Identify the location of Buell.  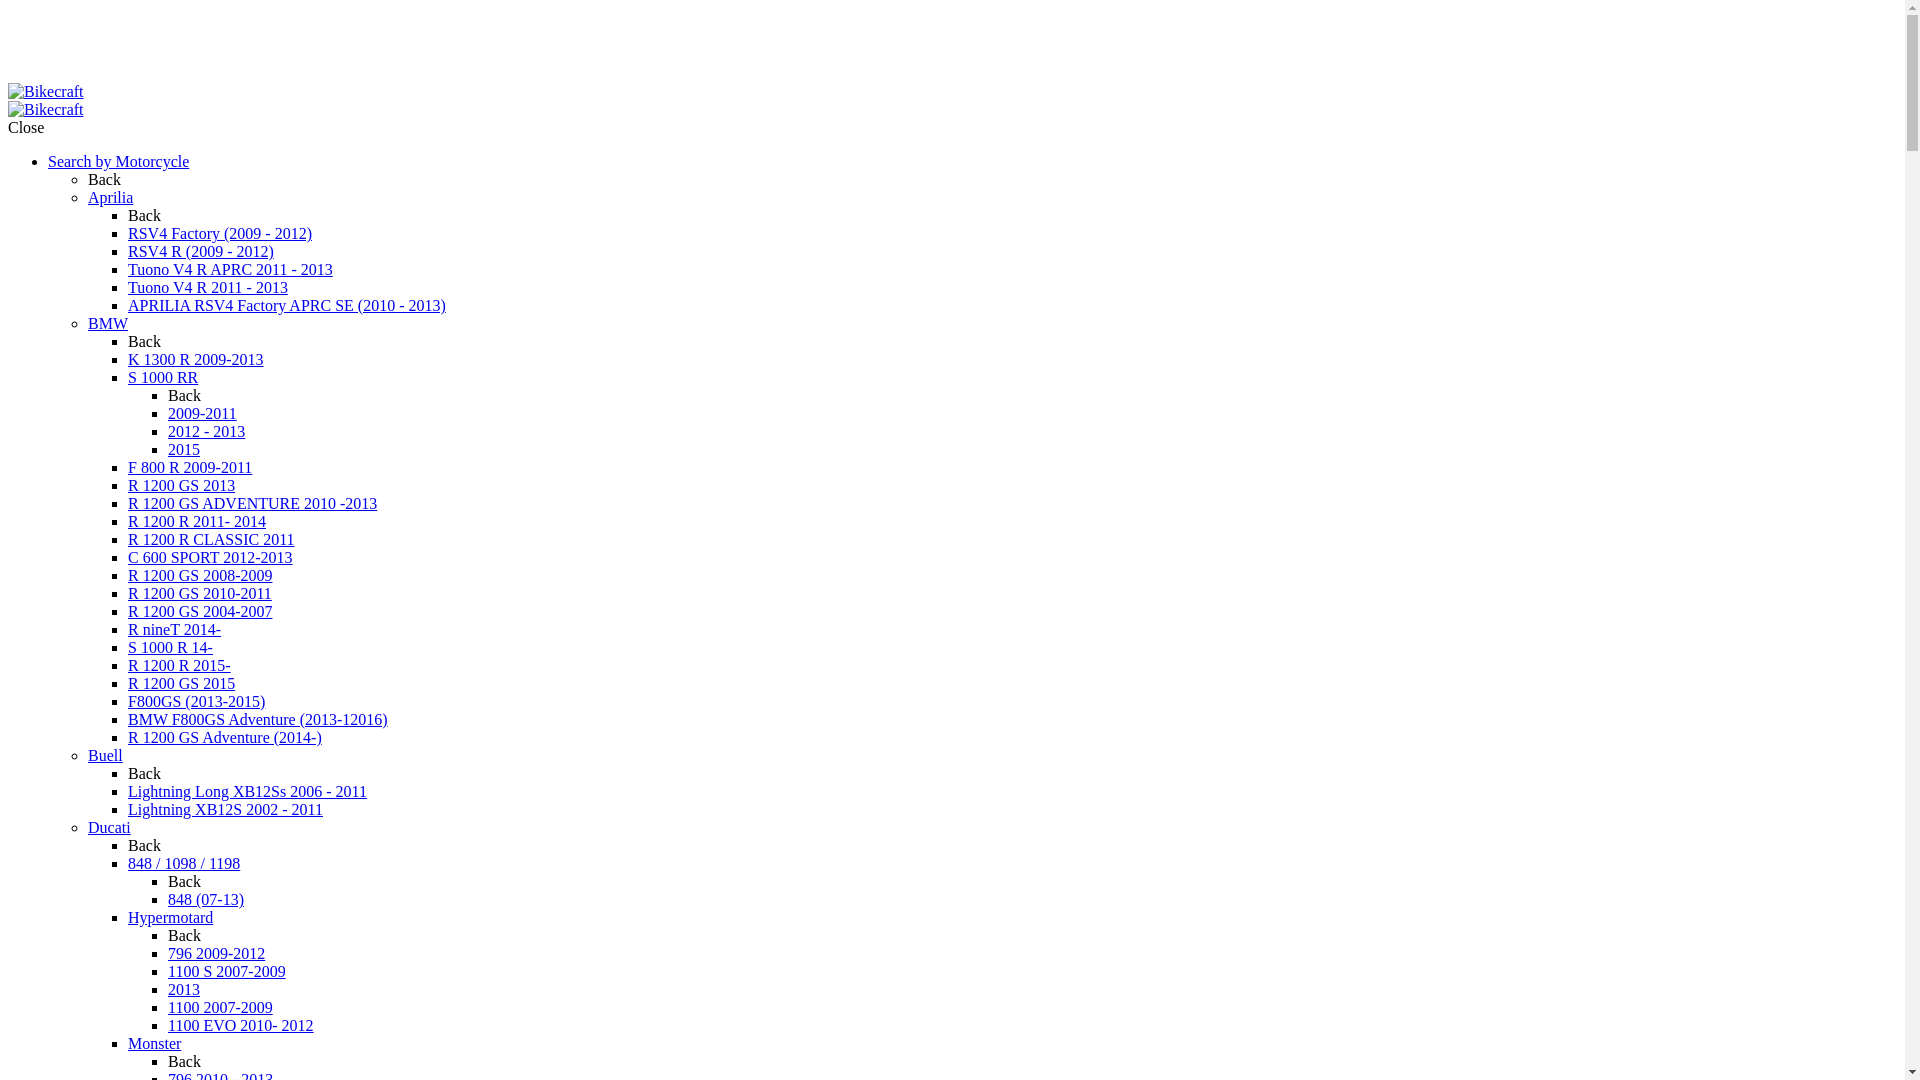
(105, 756).